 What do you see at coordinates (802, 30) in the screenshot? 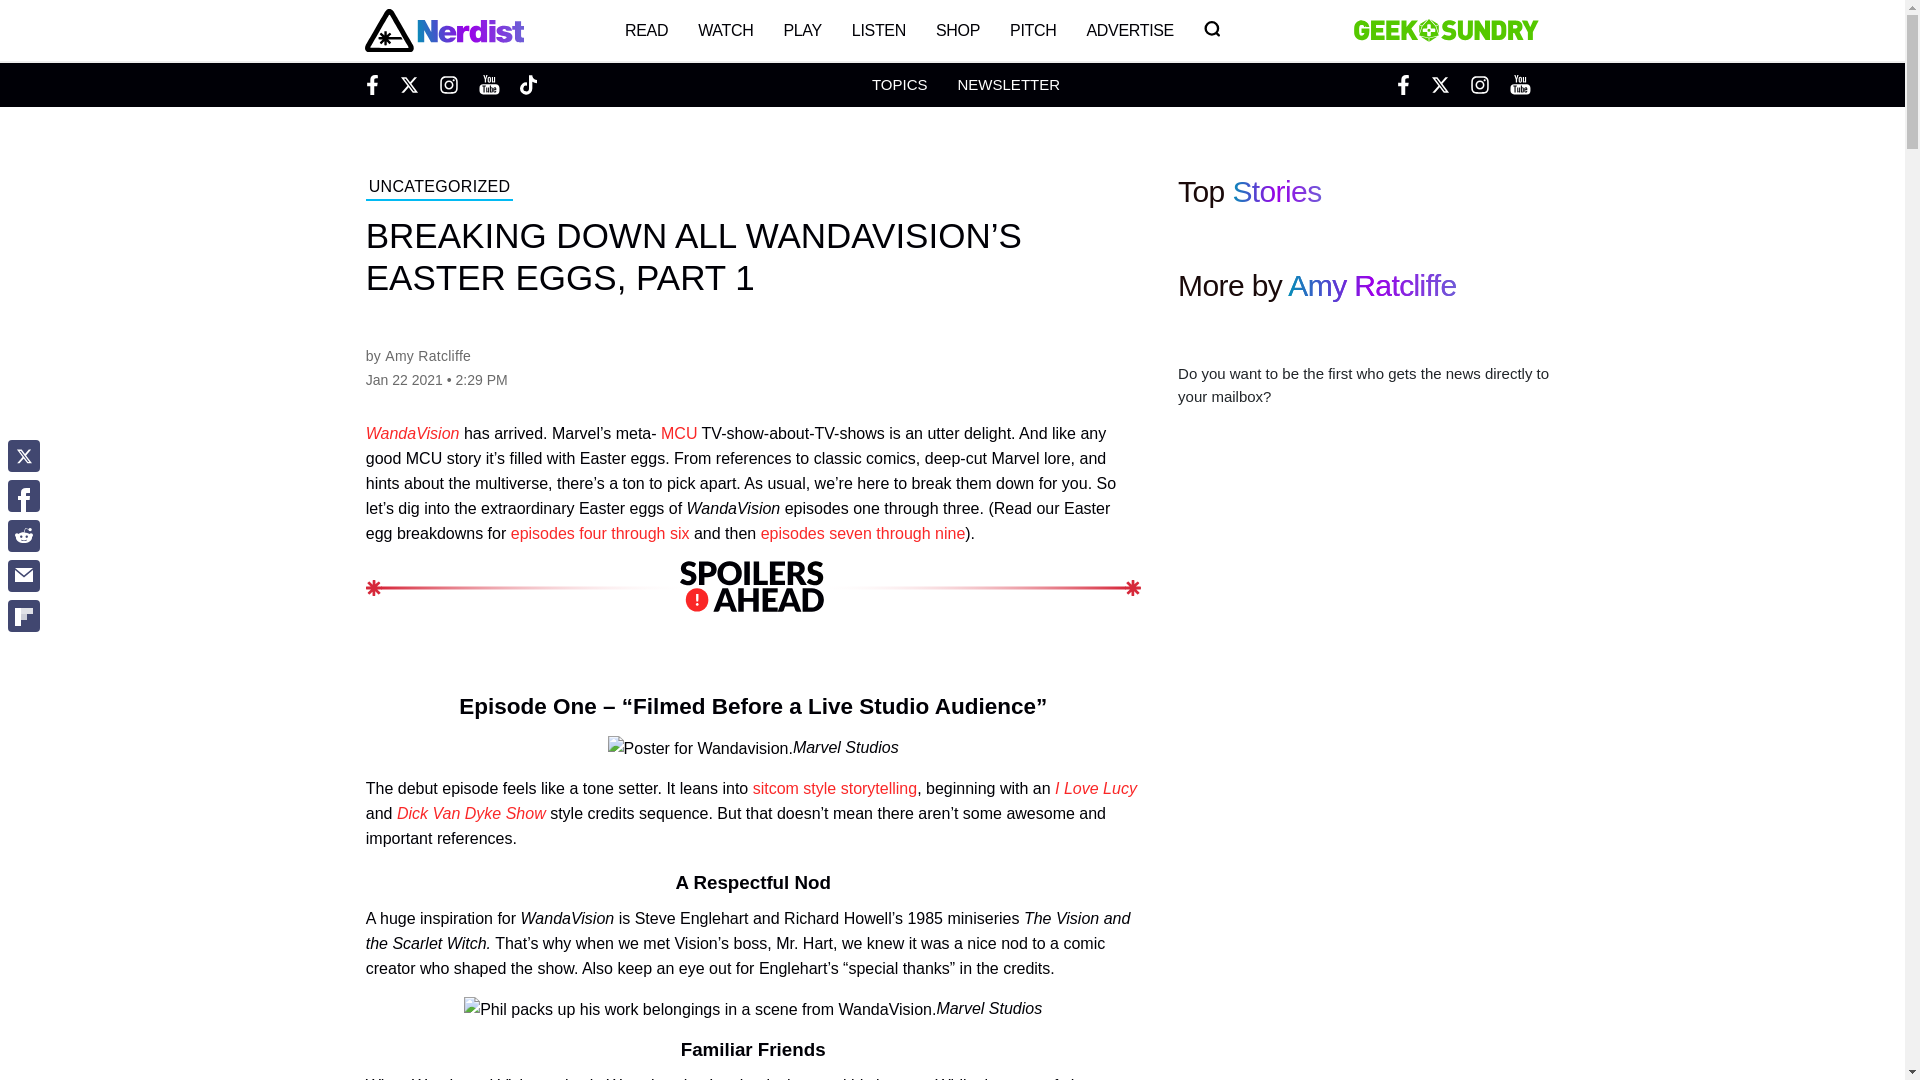
I see `PLAY` at bounding box center [802, 30].